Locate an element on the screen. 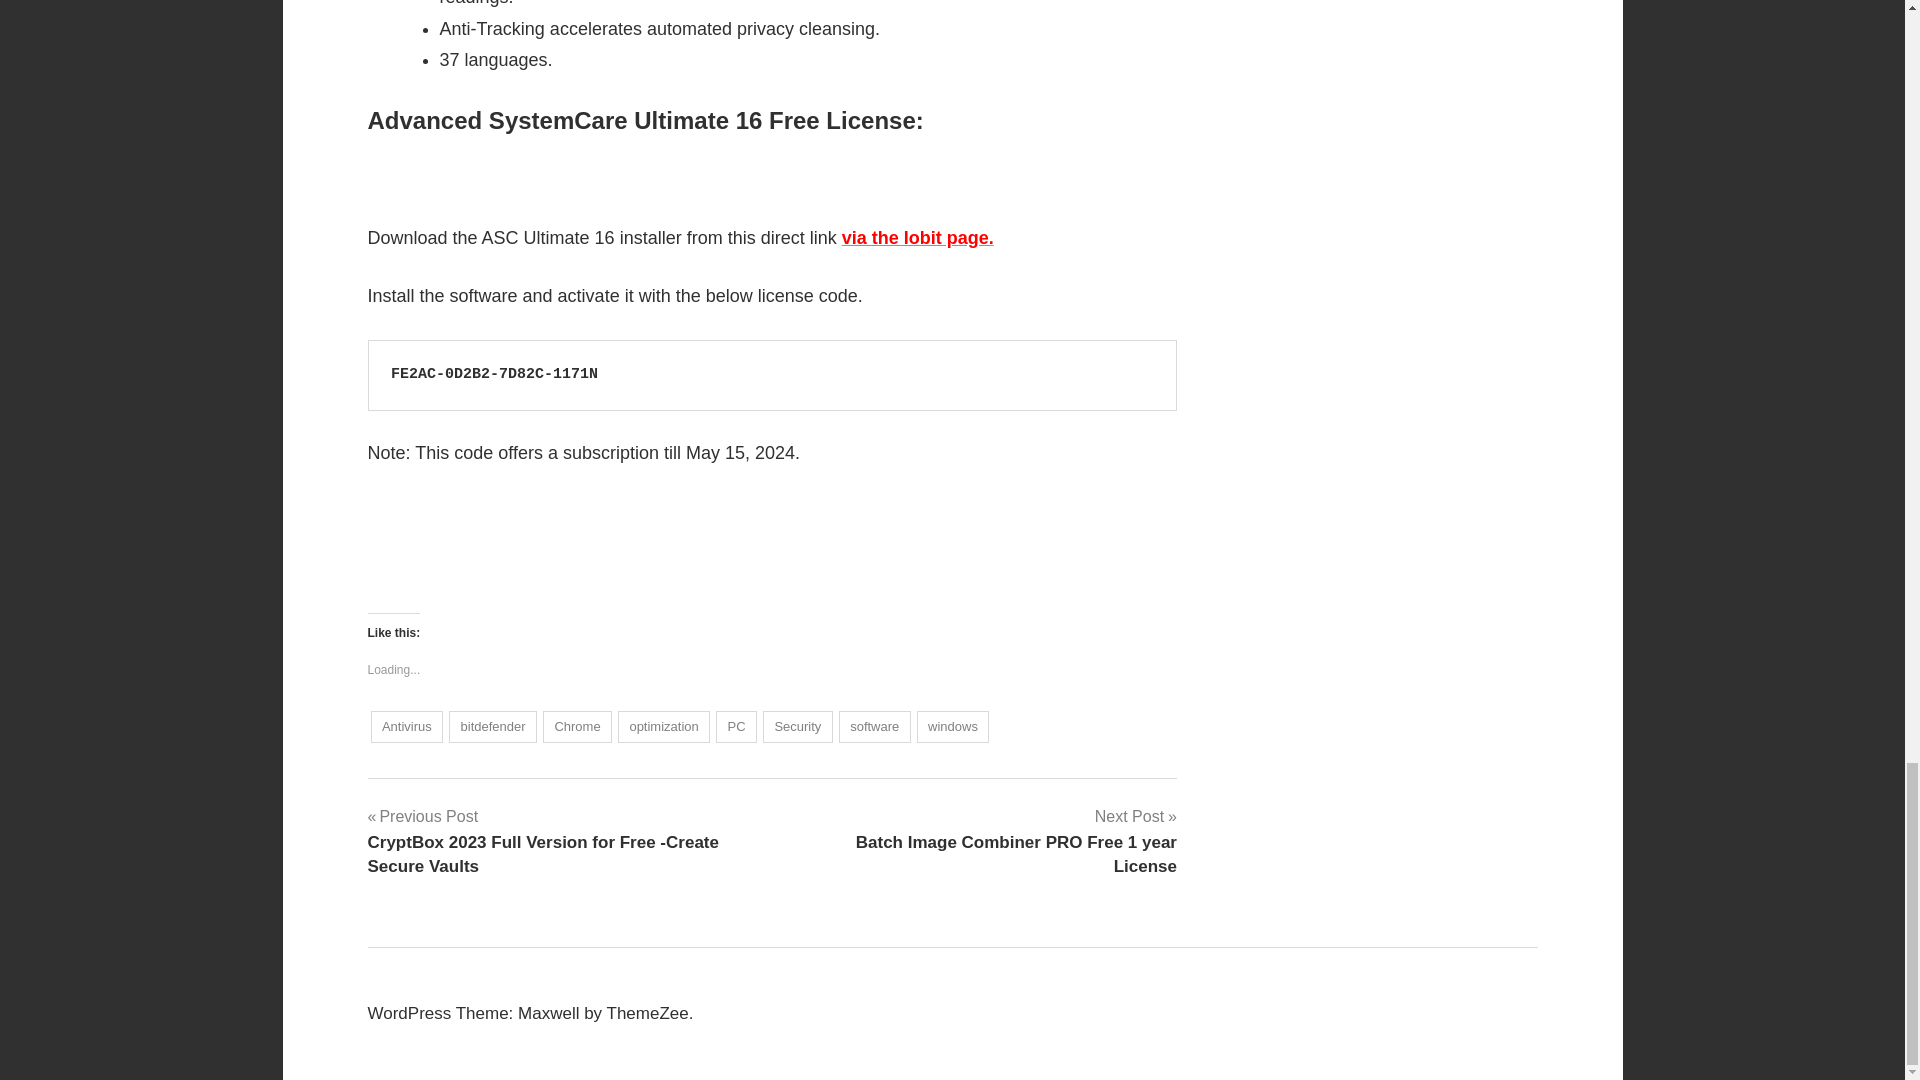 The width and height of the screenshot is (1920, 1080). PC is located at coordinates (664, 727).